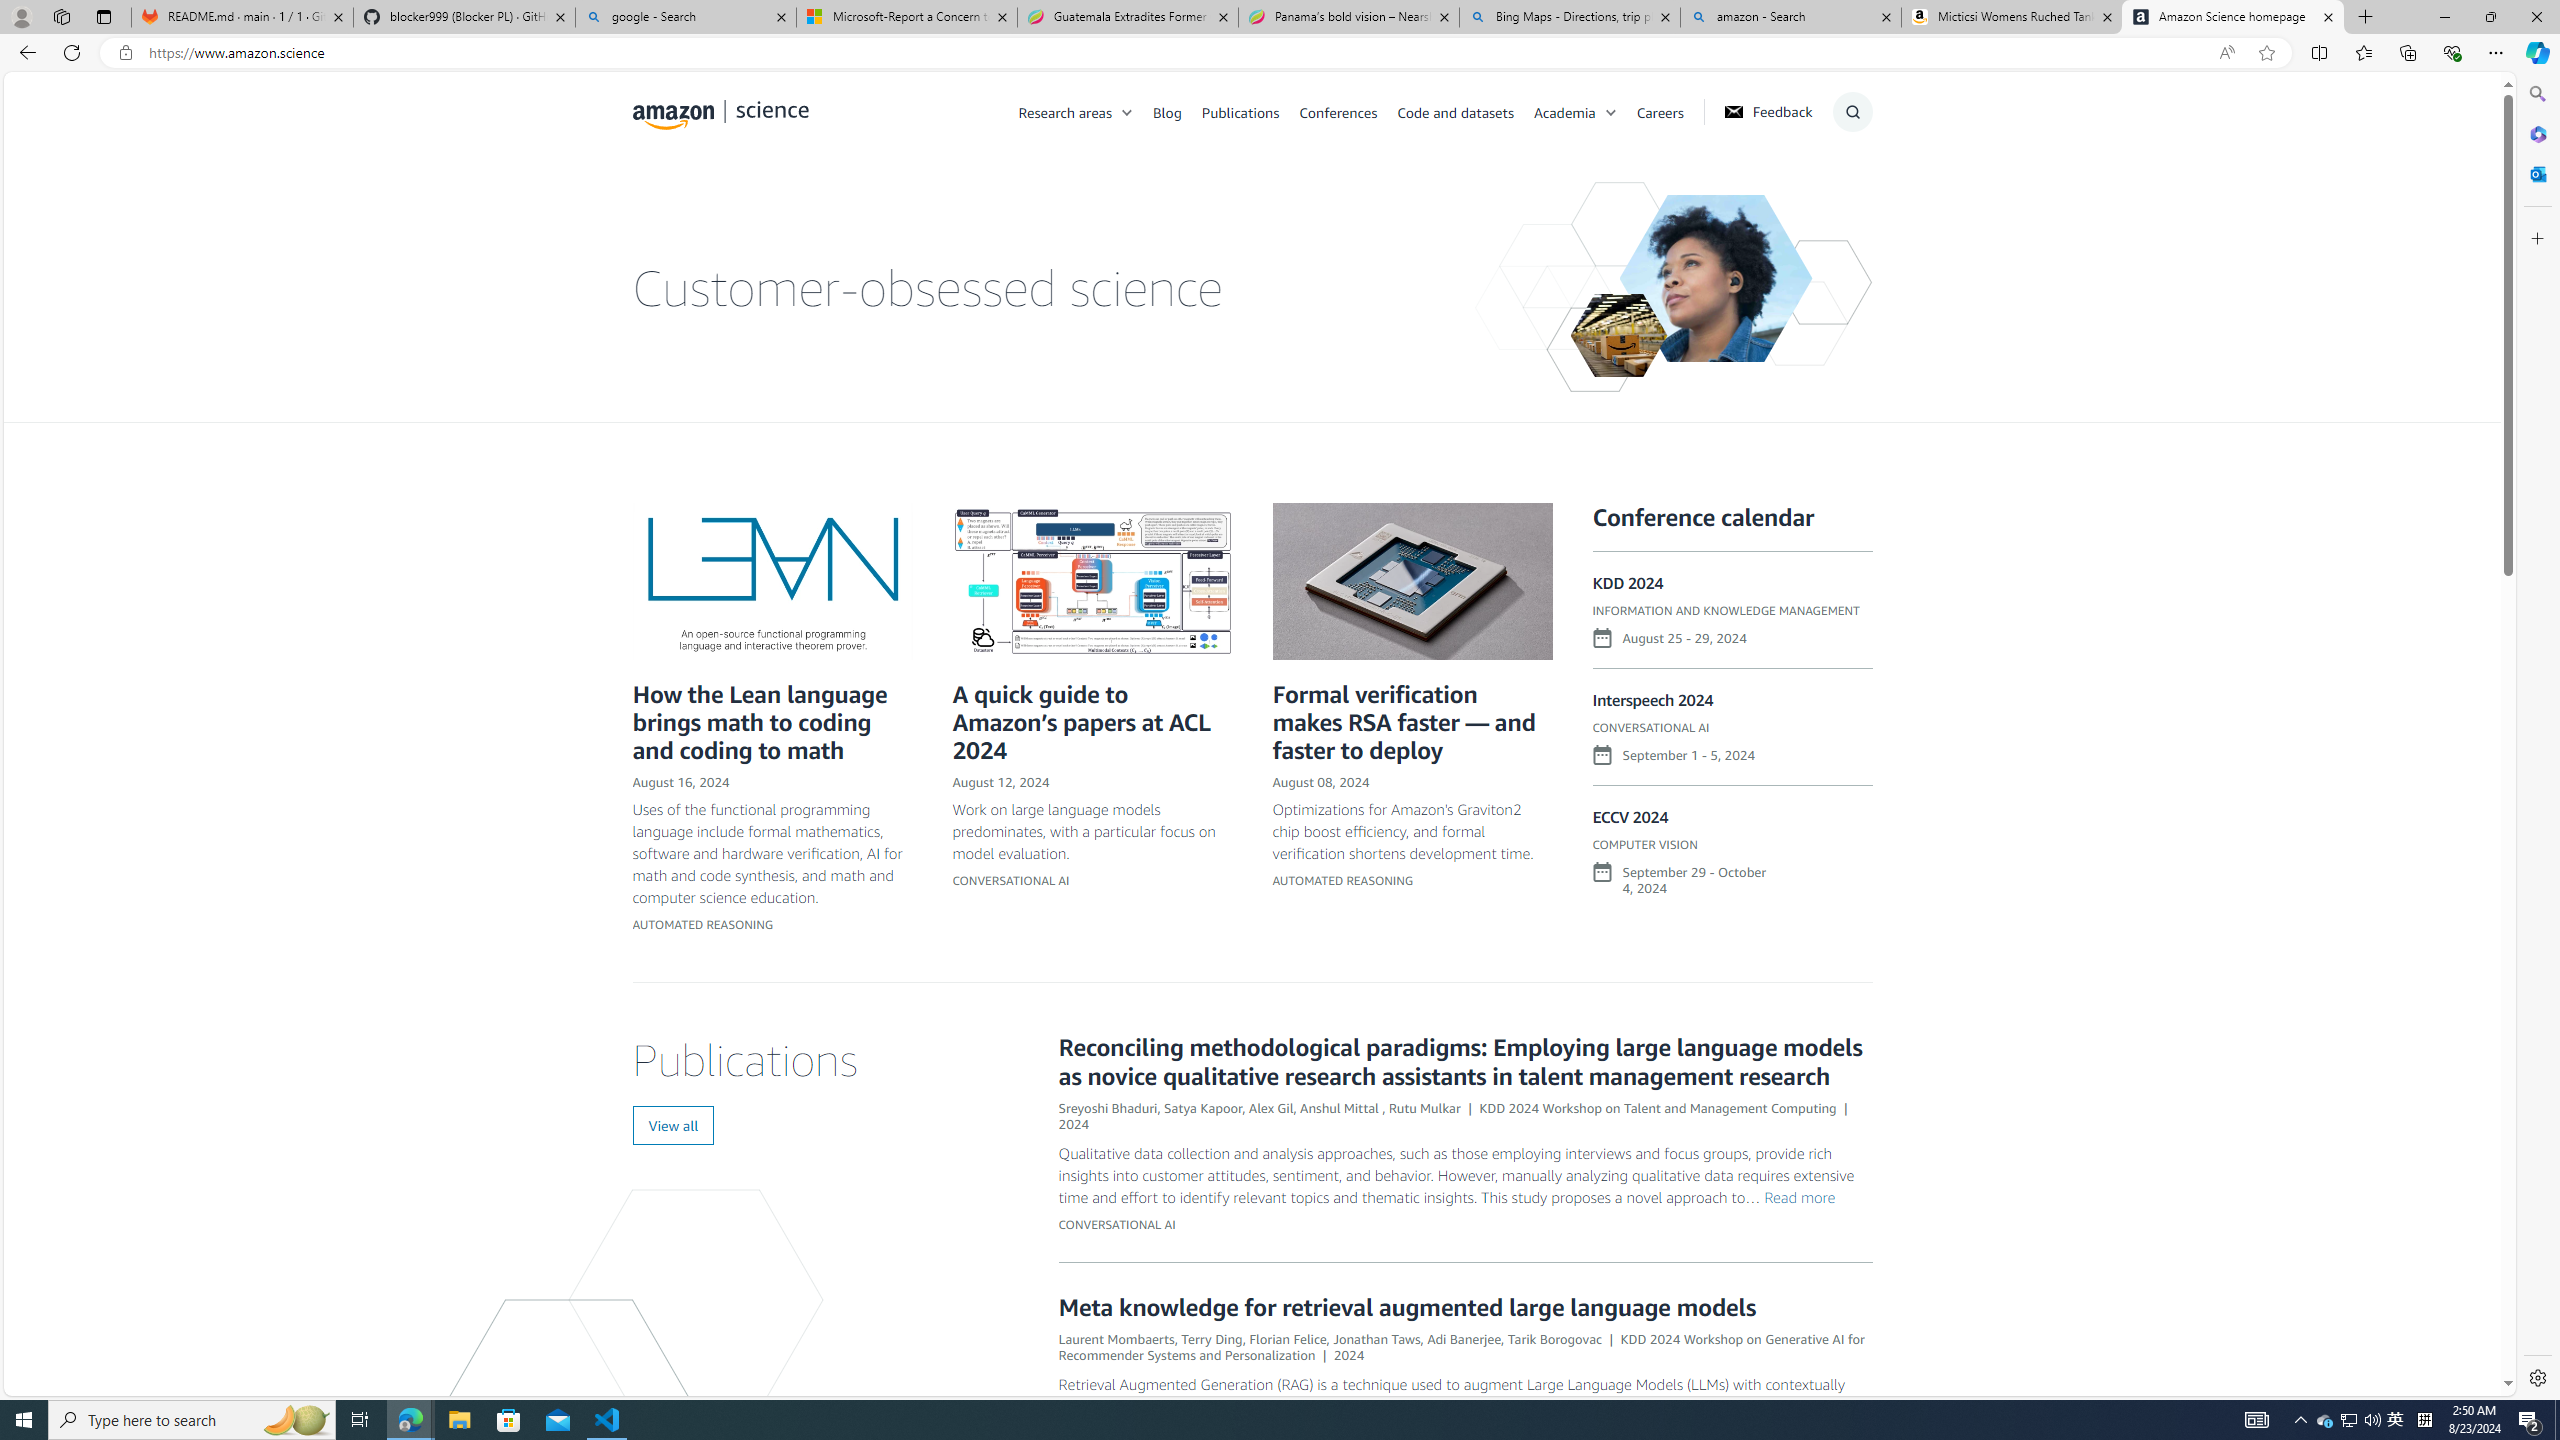 The height and width of the screenshot is (1440, 2560). I want to click on Amazon Science Fulfillment Center OAK4 in Tracy, CA, so click(1619, 335).